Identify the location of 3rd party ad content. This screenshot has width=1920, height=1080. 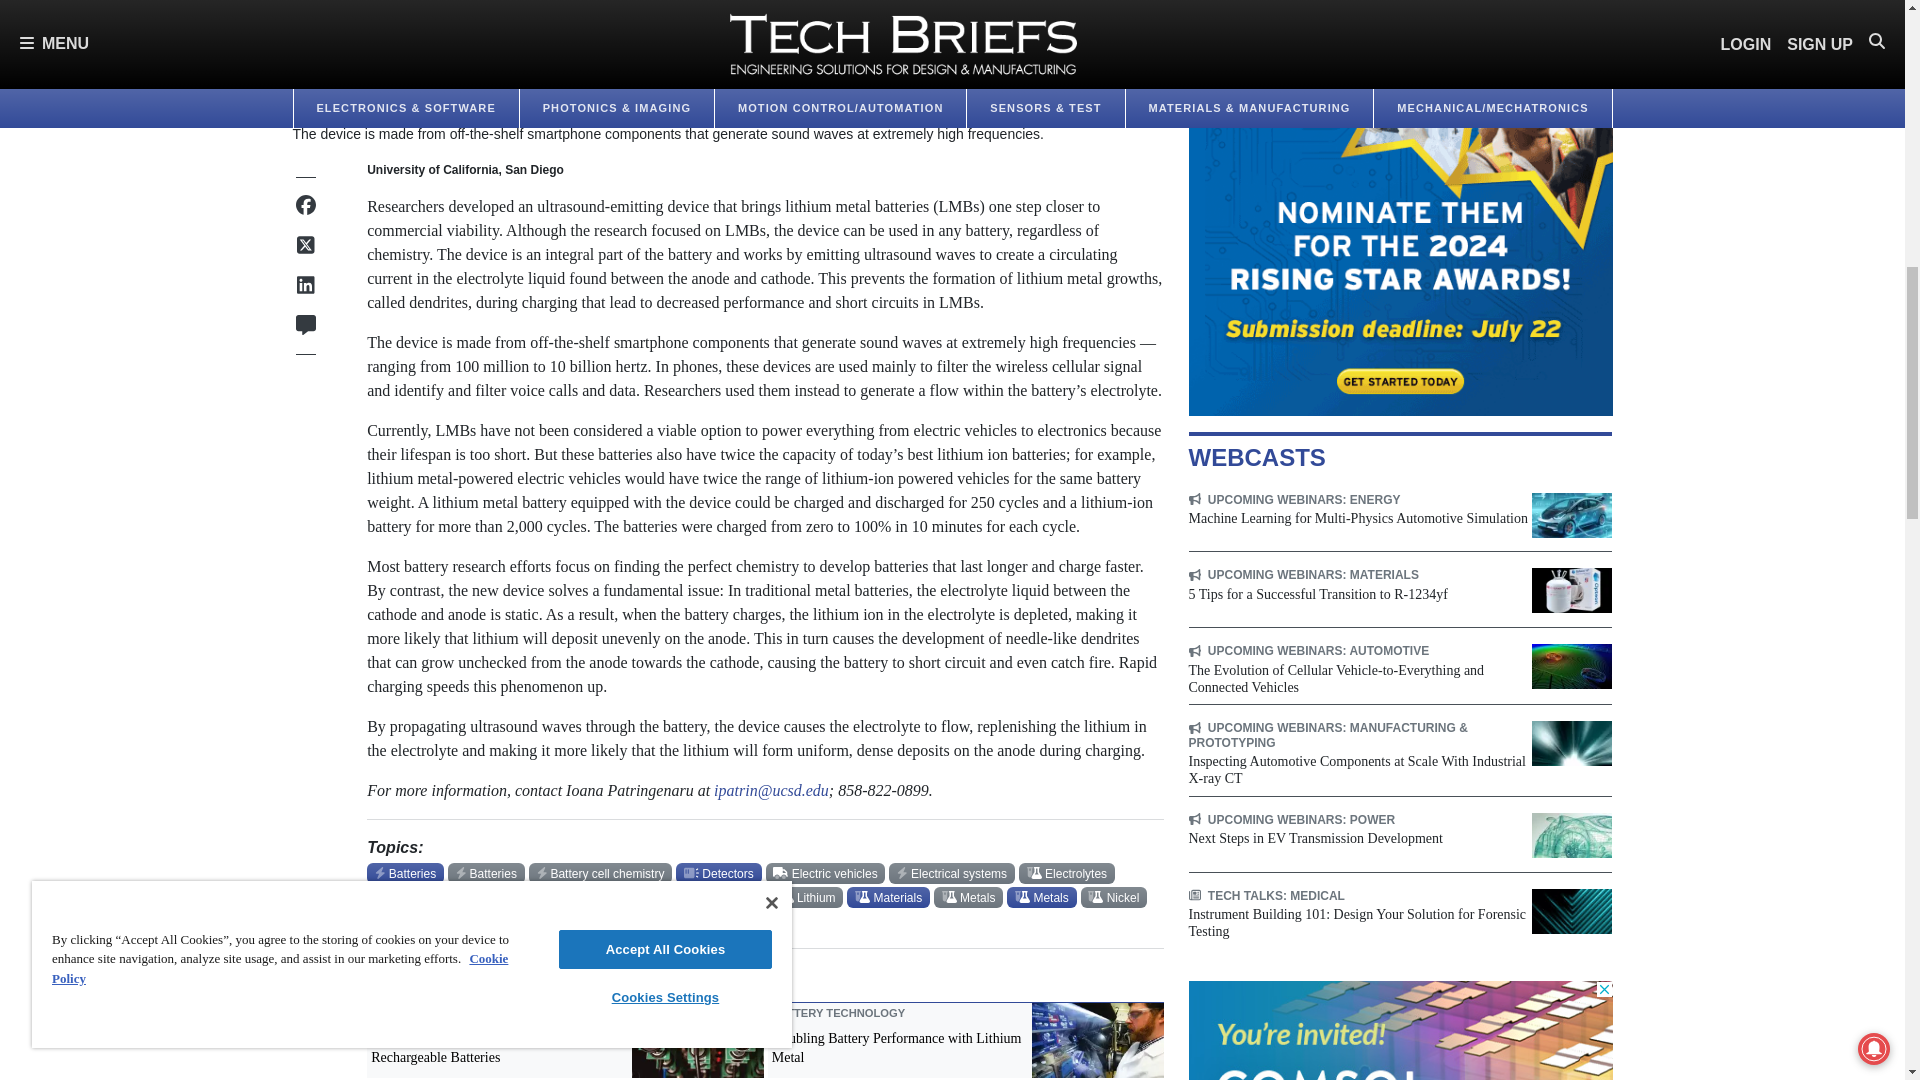
(1400, 1030).